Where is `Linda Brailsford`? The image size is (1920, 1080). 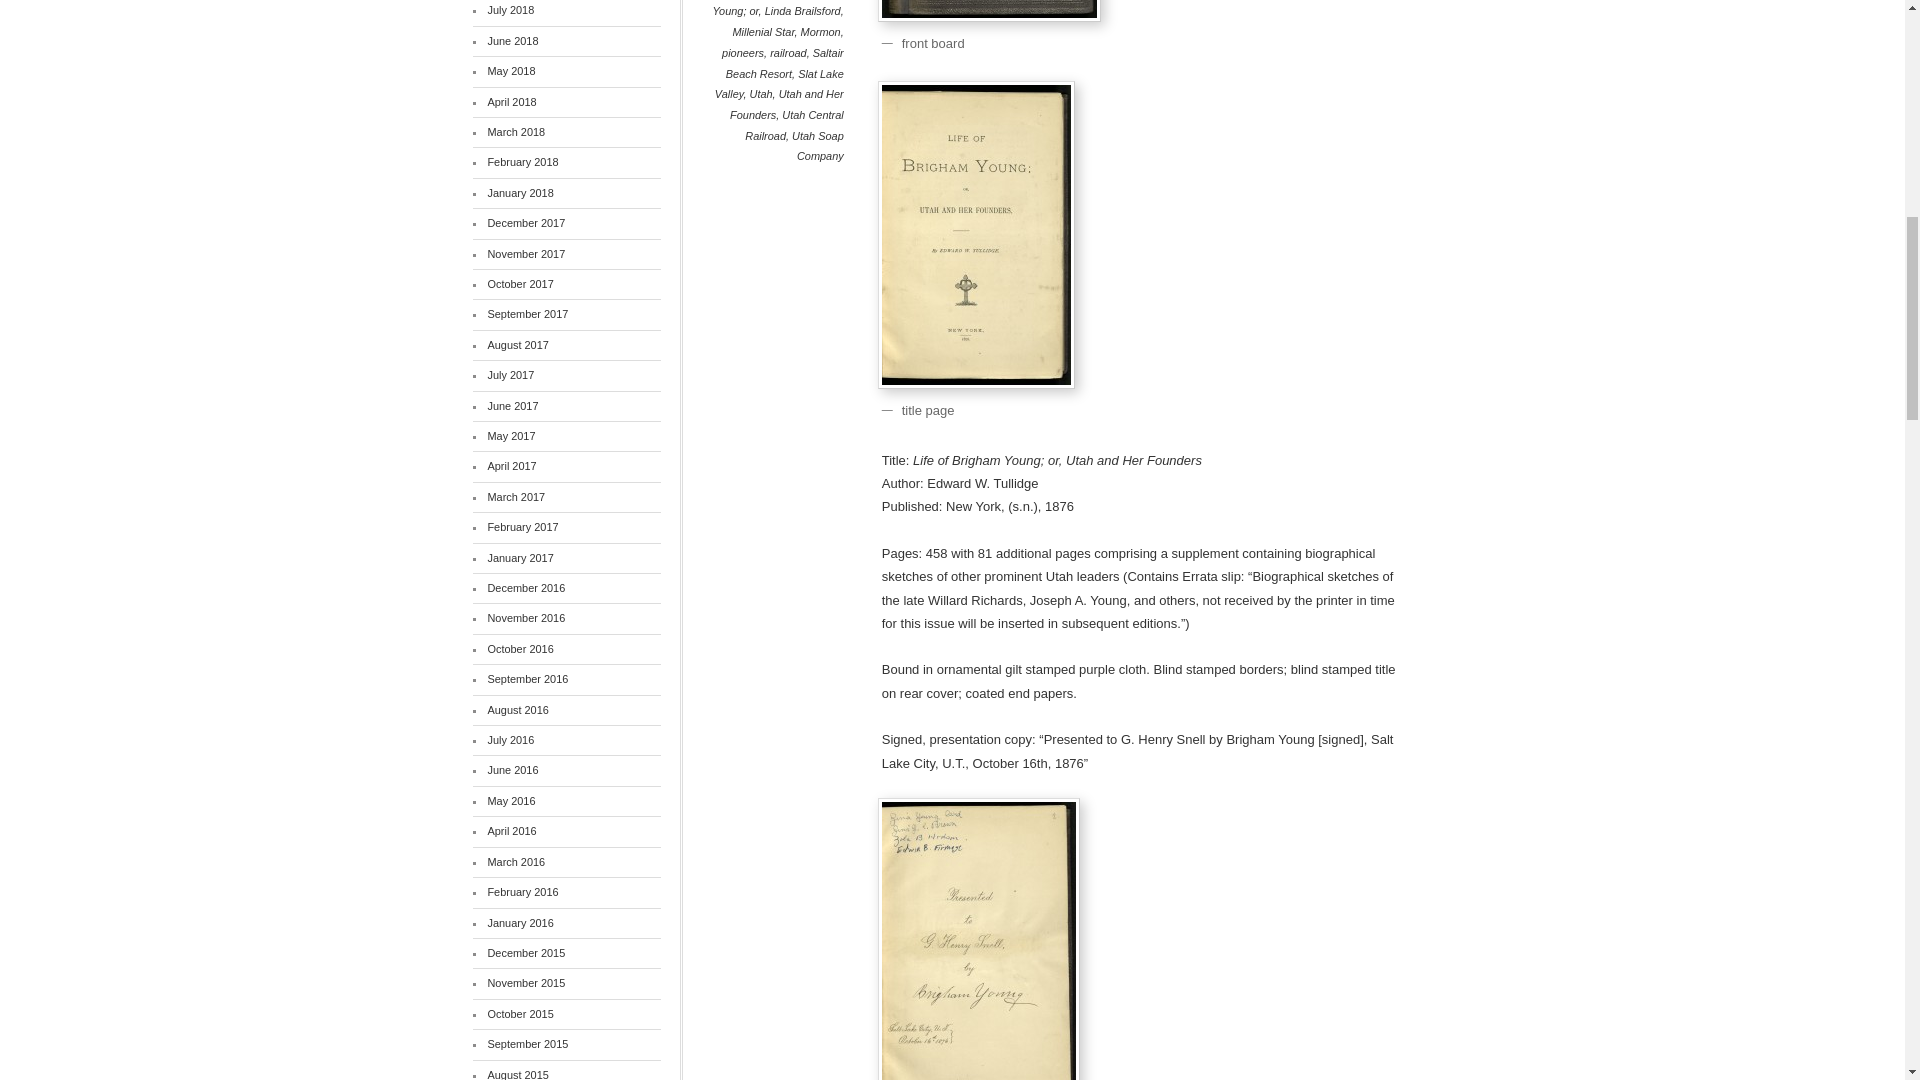
Linda Brailsford is located at coordinates (802, 11).